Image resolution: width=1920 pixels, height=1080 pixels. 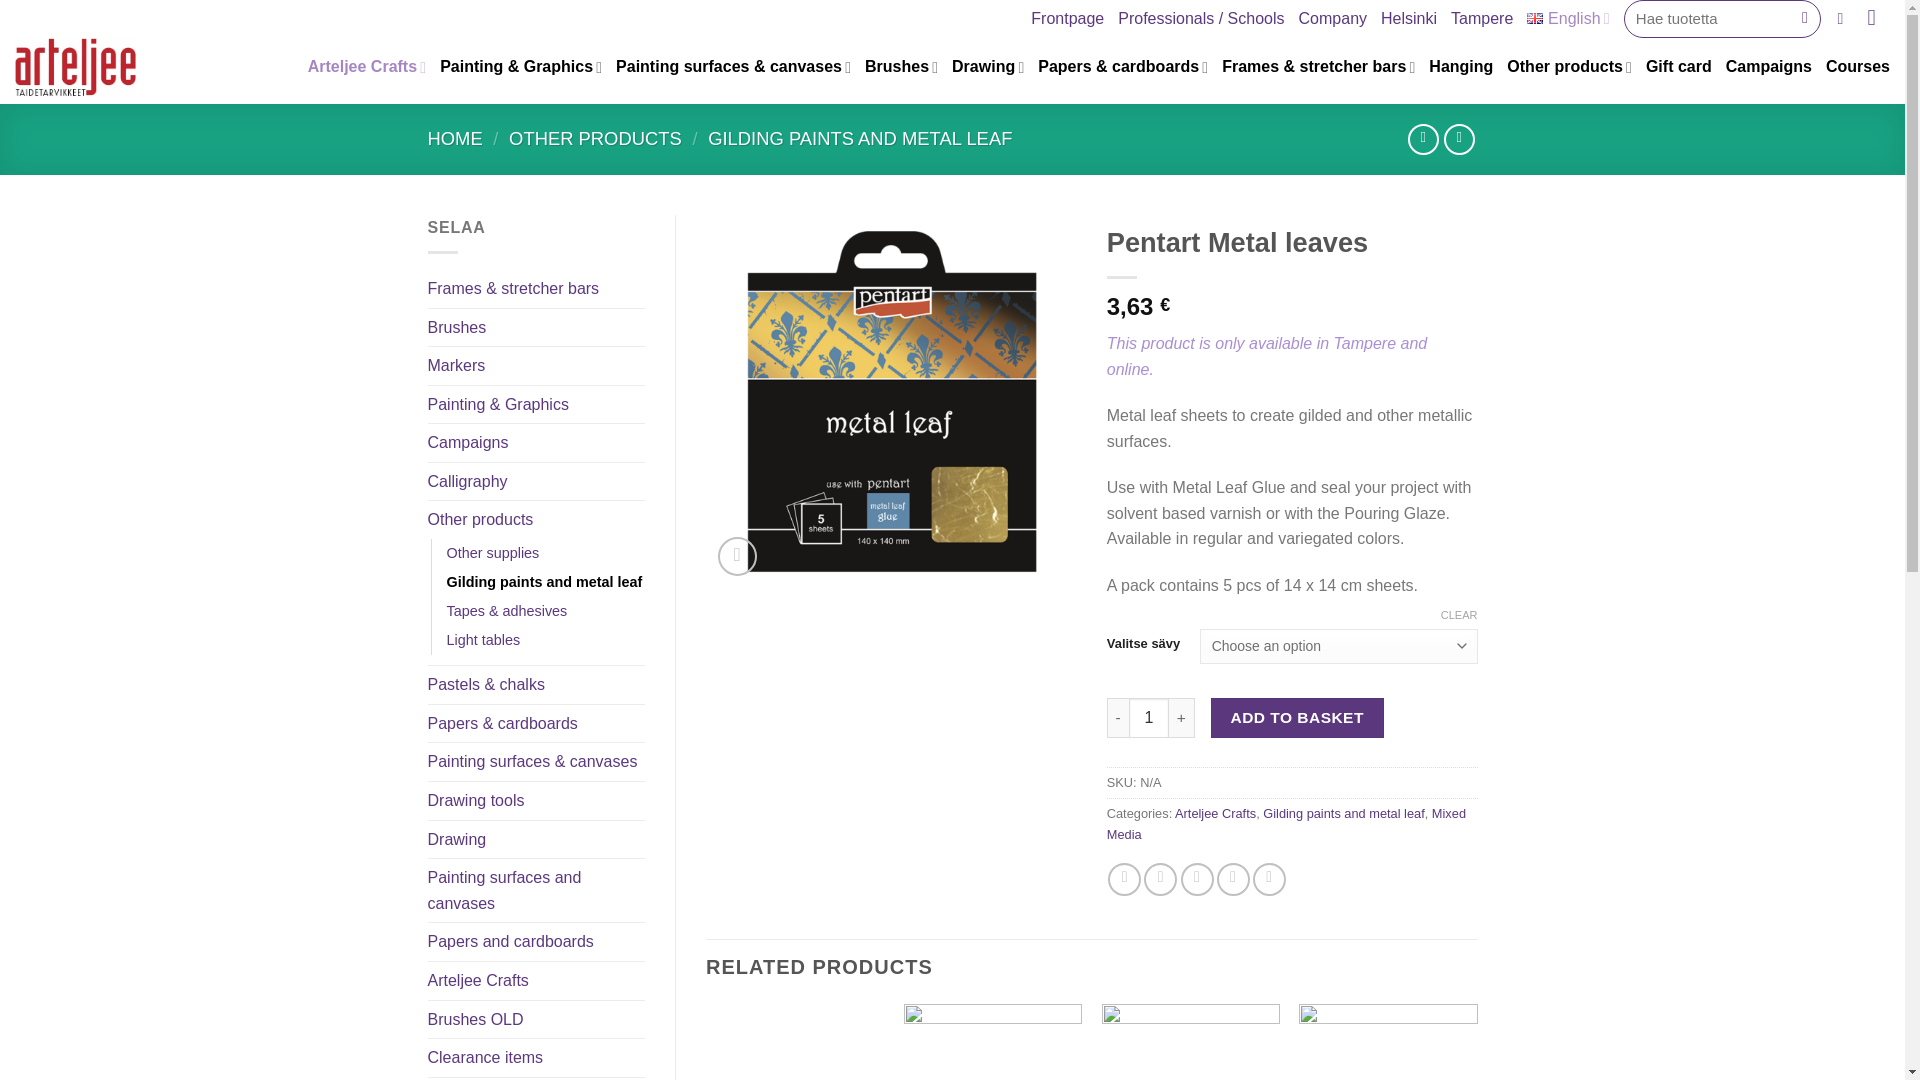 I want to click on Frontpage, so click(x=1068, y=19).